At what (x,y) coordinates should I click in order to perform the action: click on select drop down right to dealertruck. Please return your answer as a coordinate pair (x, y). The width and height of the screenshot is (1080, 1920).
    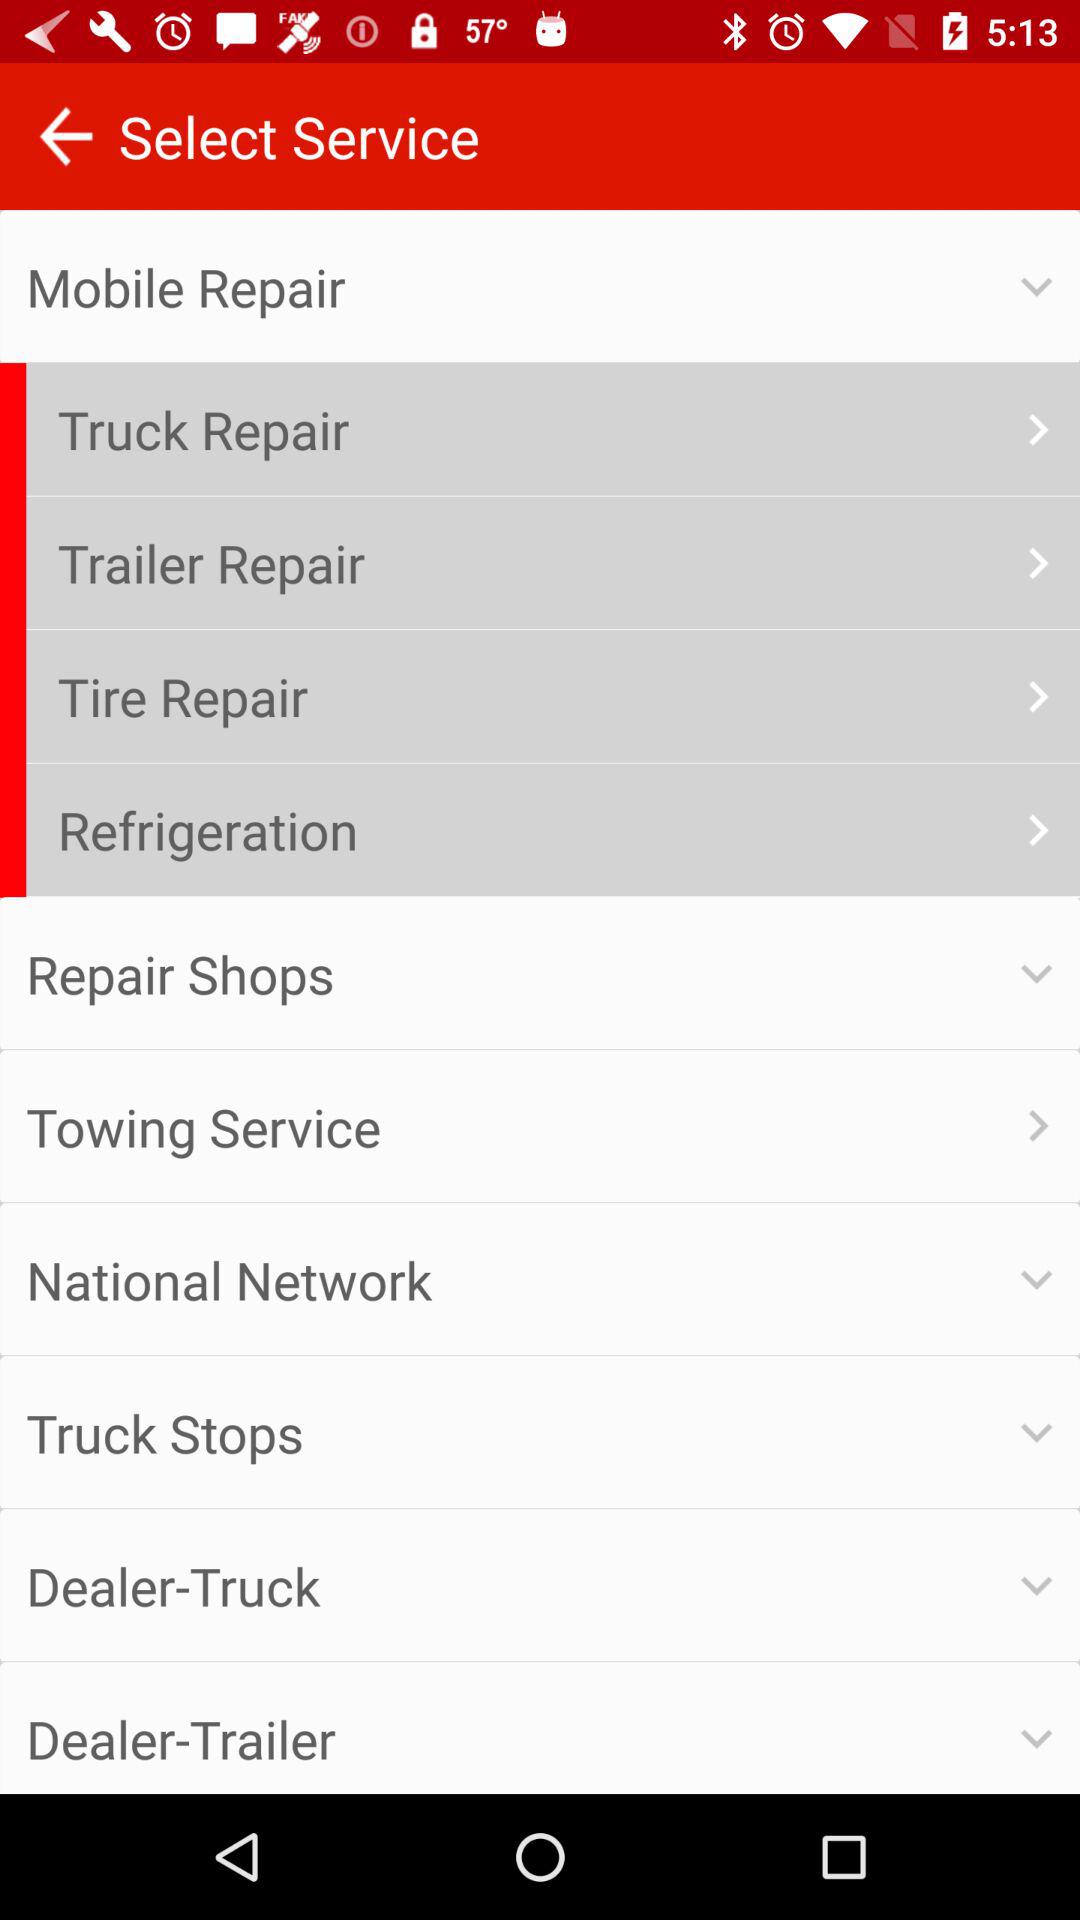
    Looking at the image, I should click on (1038, 1586).